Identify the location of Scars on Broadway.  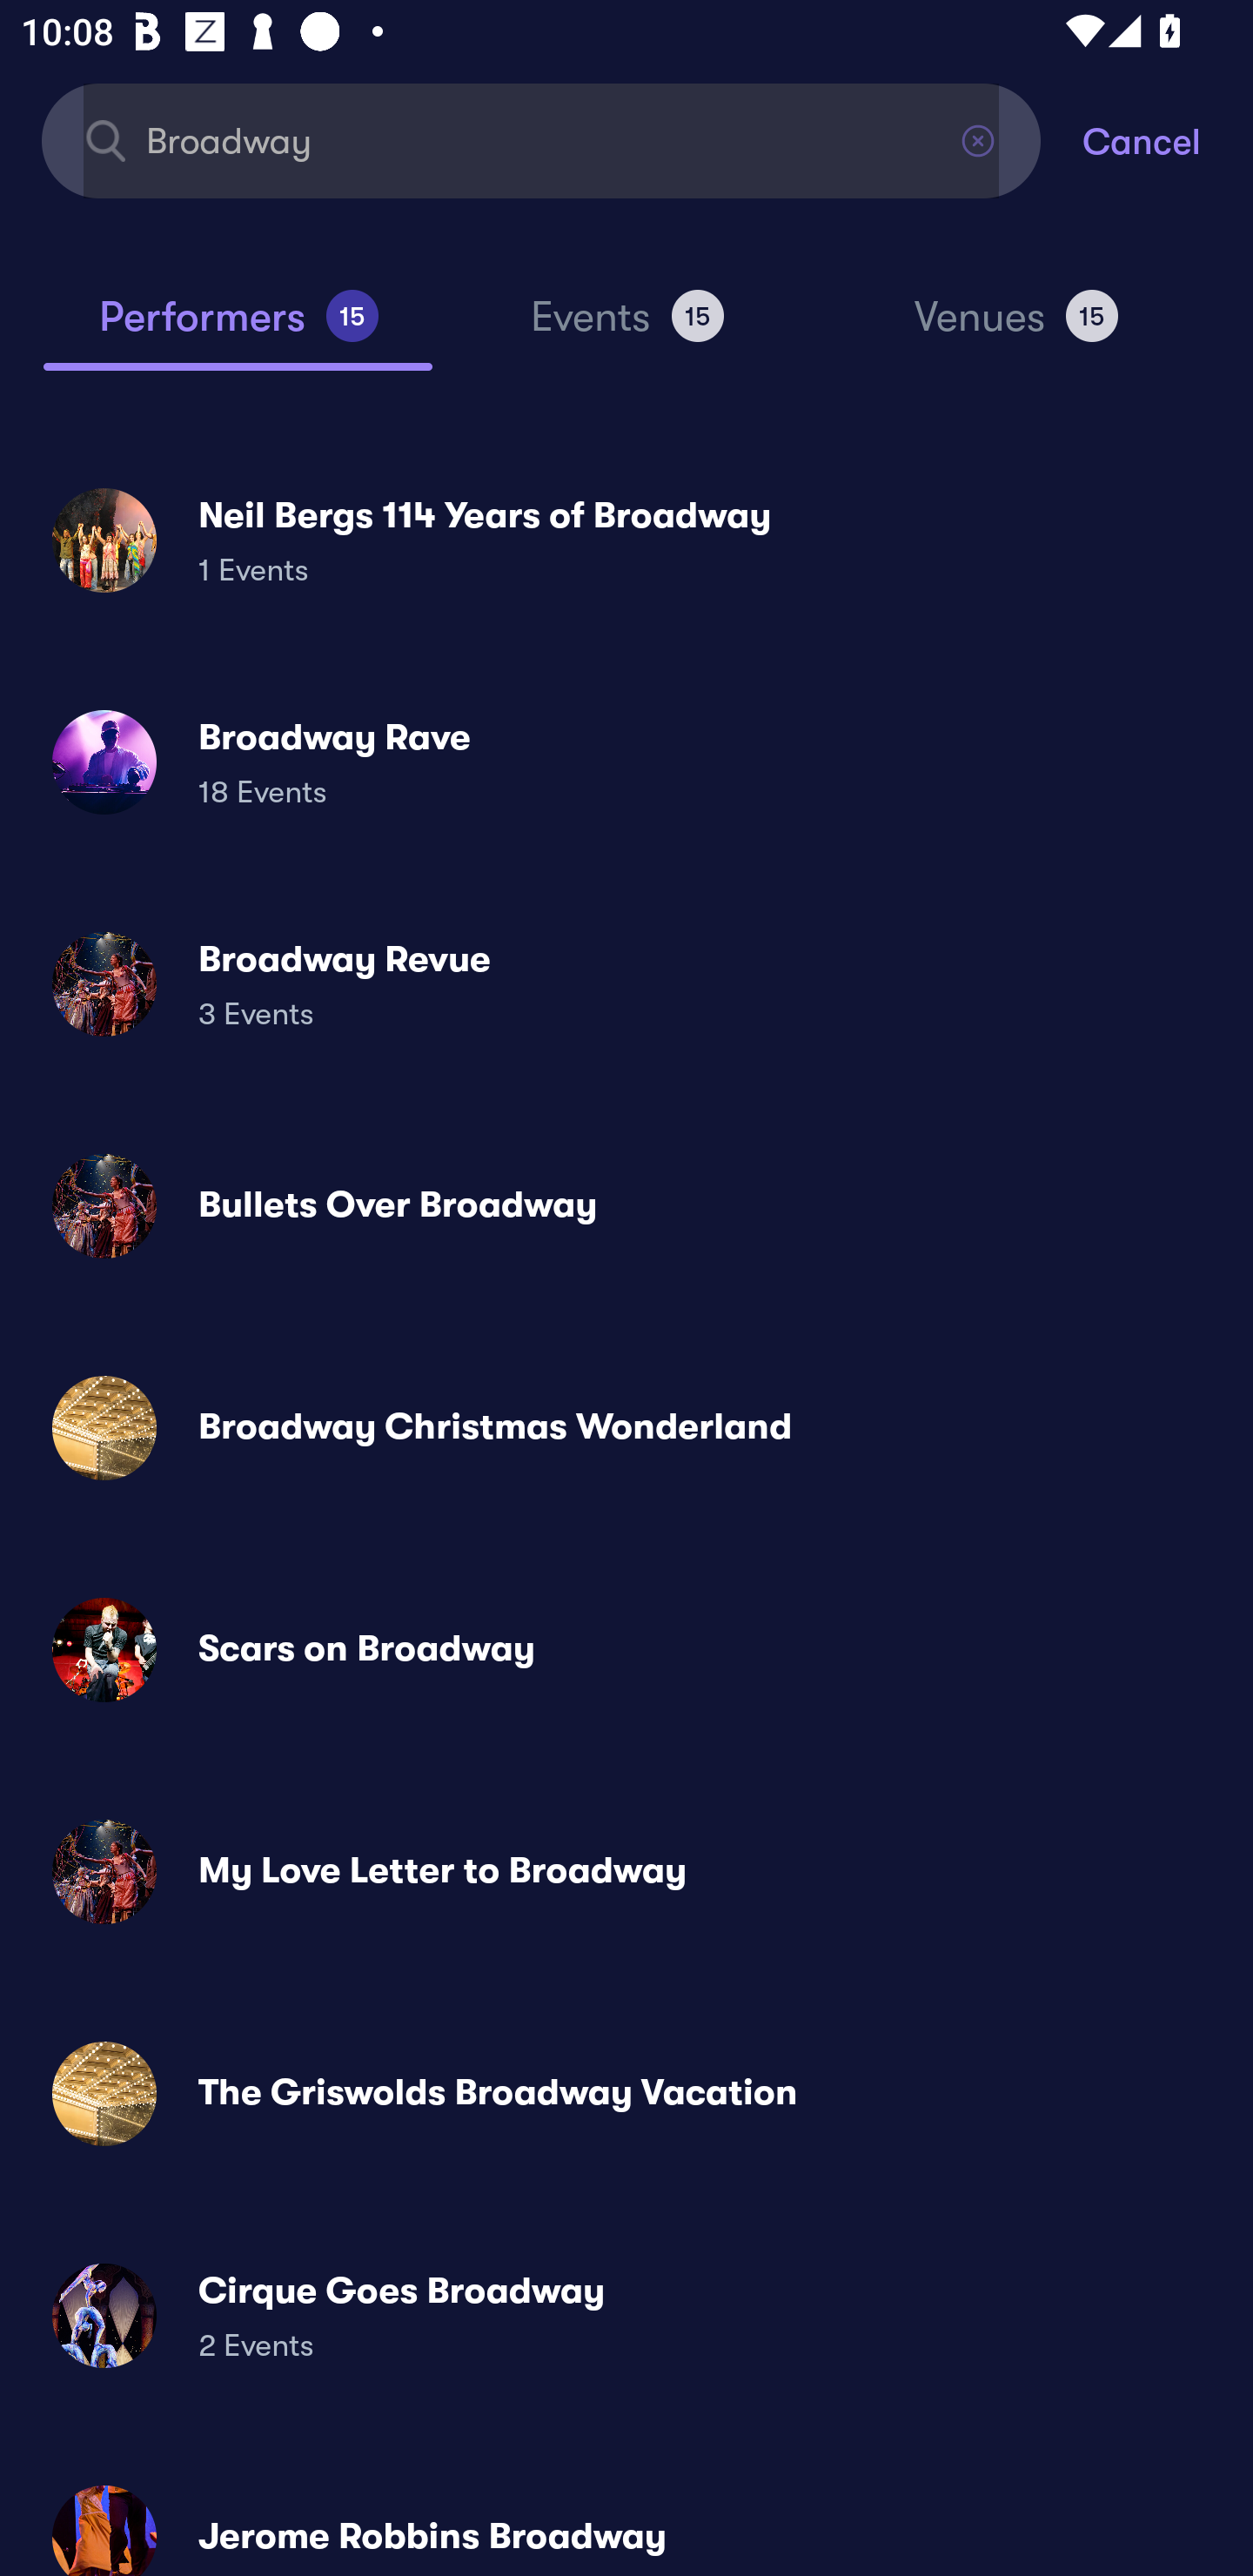
(626, 1650).